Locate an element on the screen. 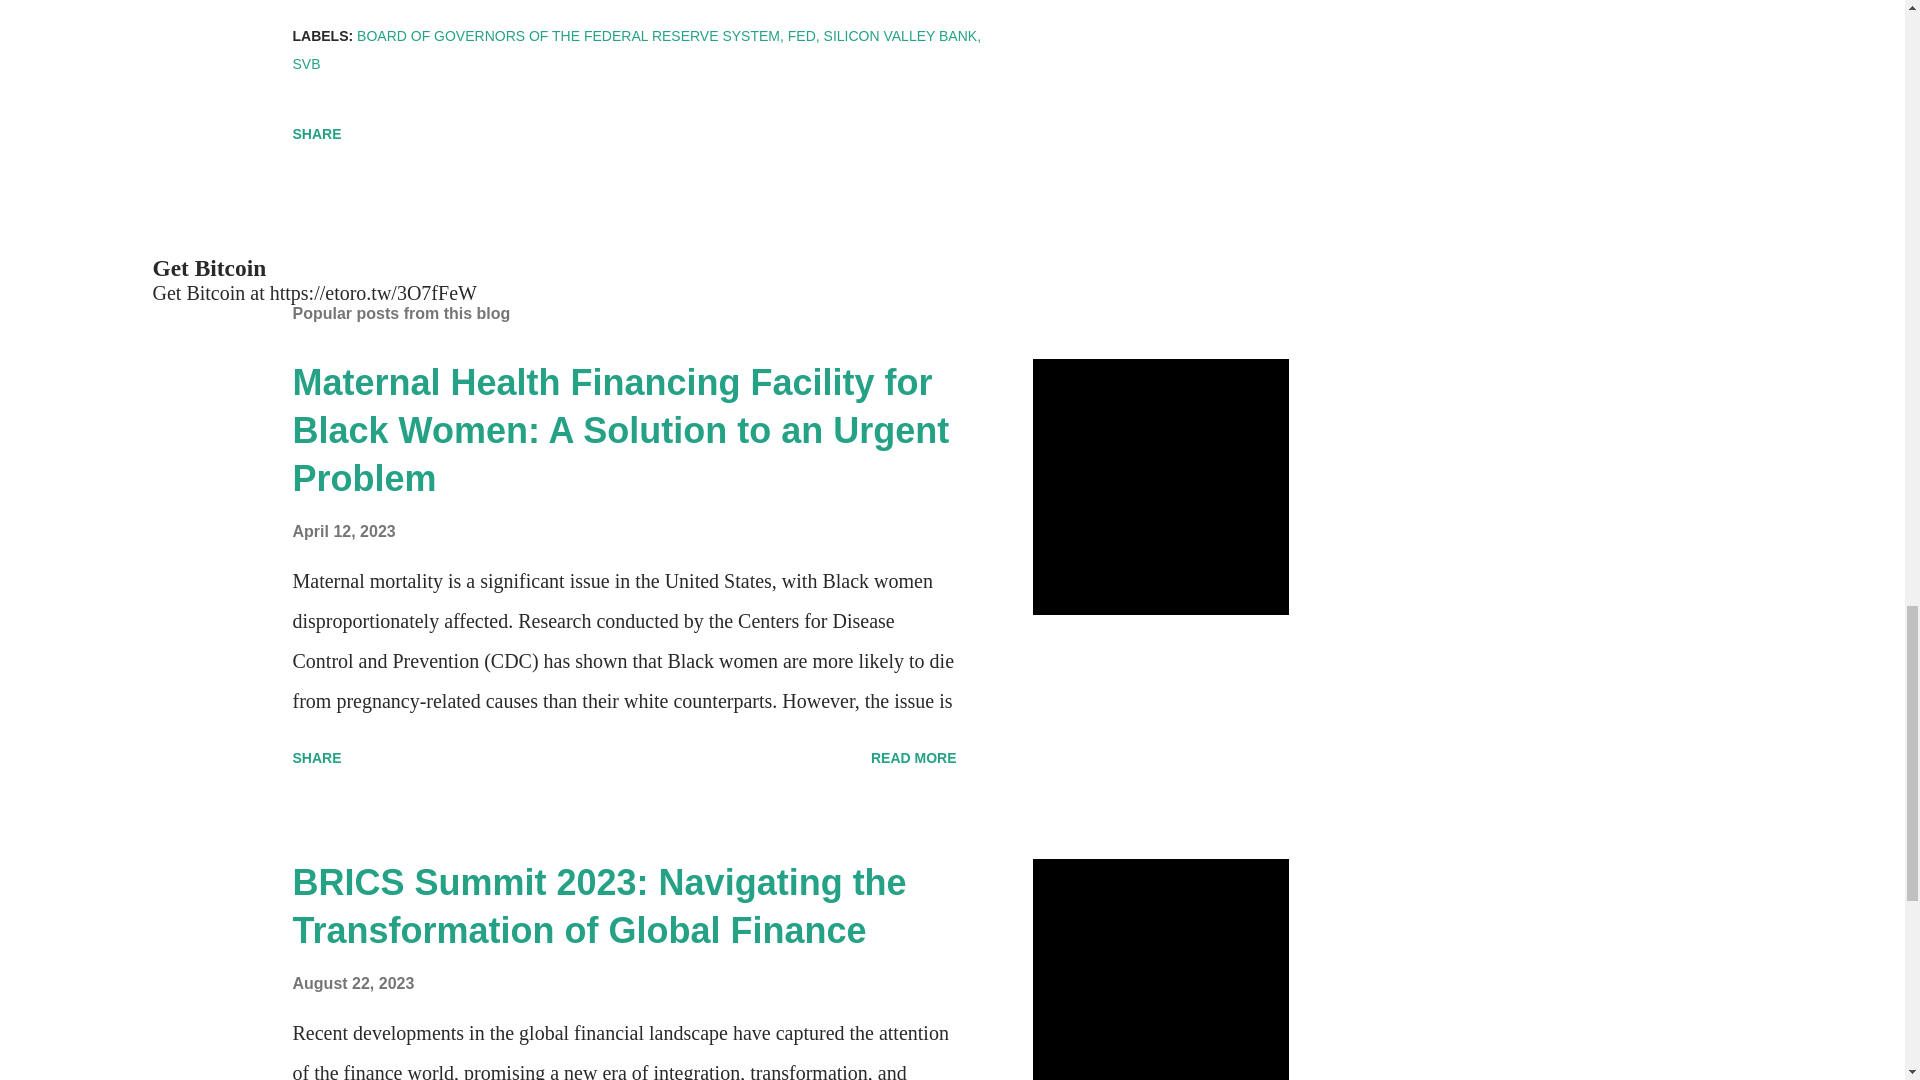 This screenshot has height=1080, width=1920. READ MORE is located at coordinates (914, 758).